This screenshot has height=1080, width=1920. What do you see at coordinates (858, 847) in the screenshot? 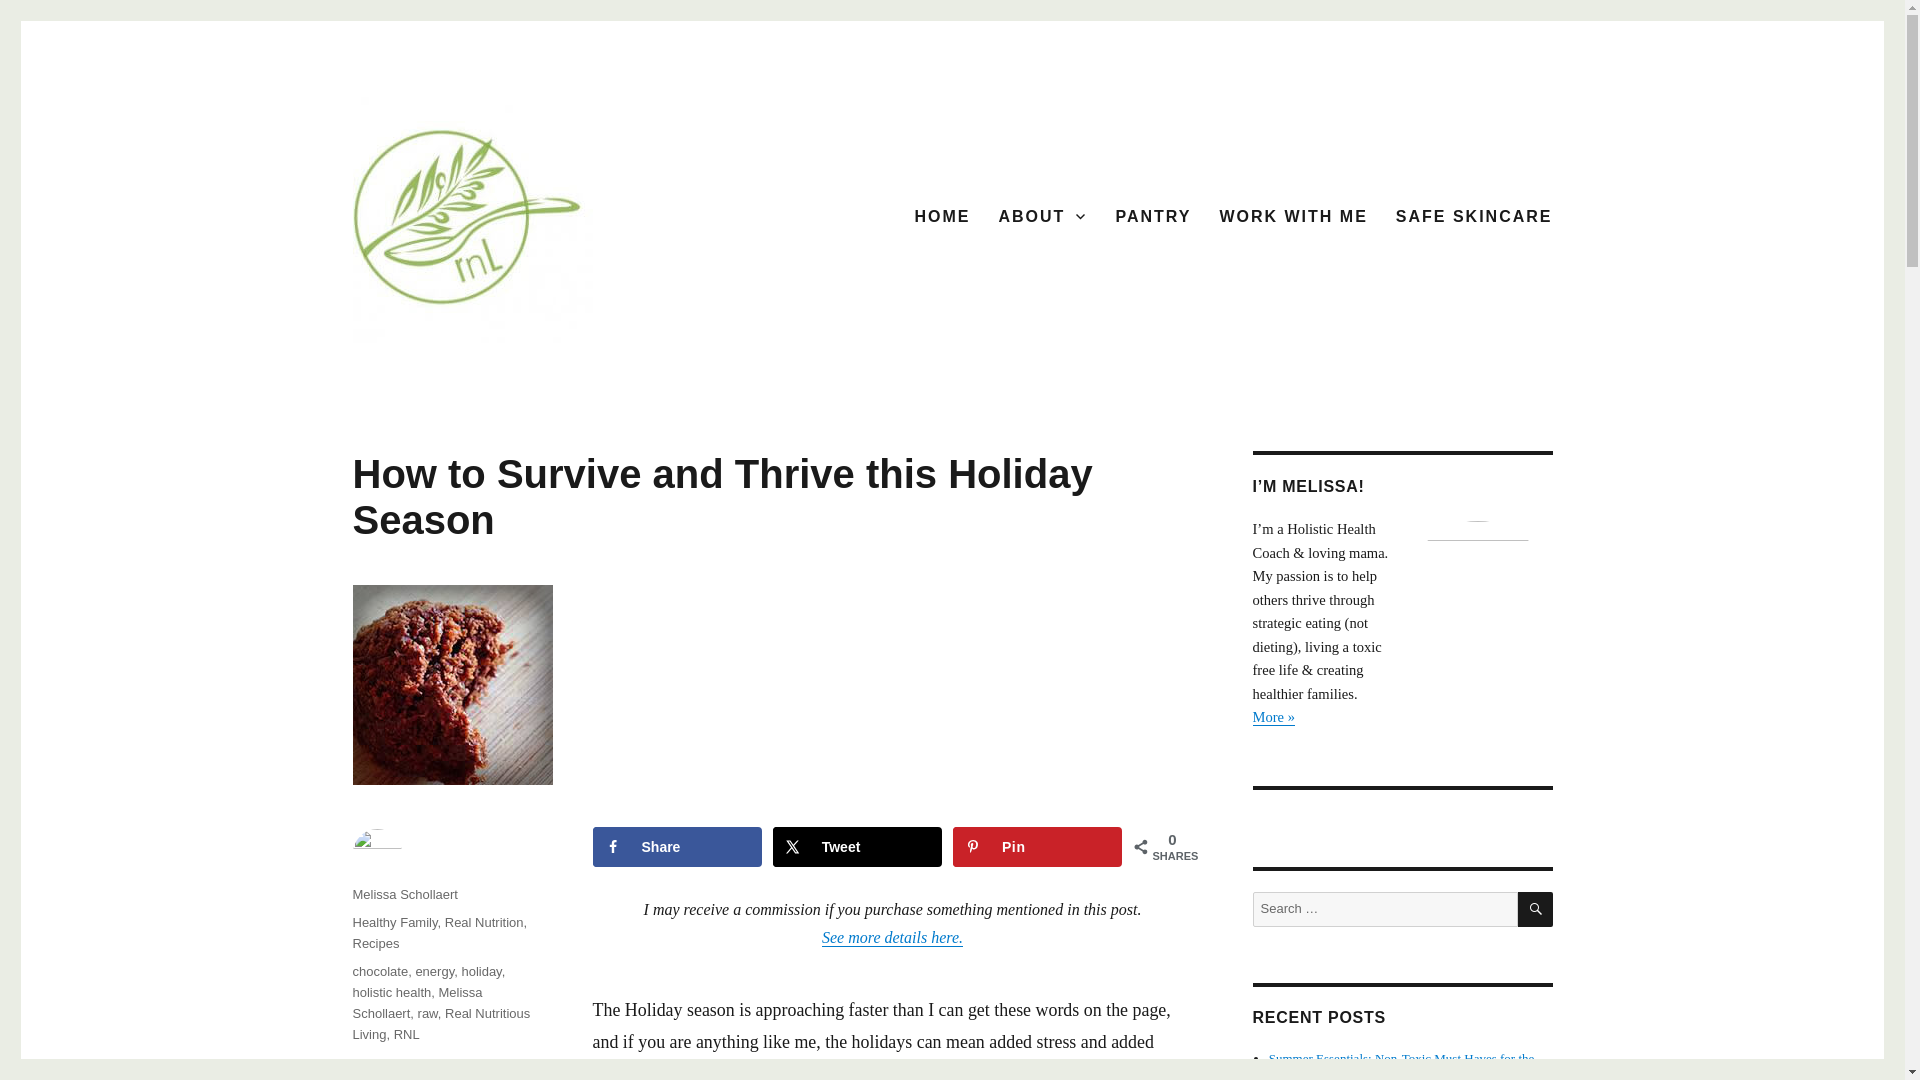
I see `Share on X` at bounding box center [858, 847].